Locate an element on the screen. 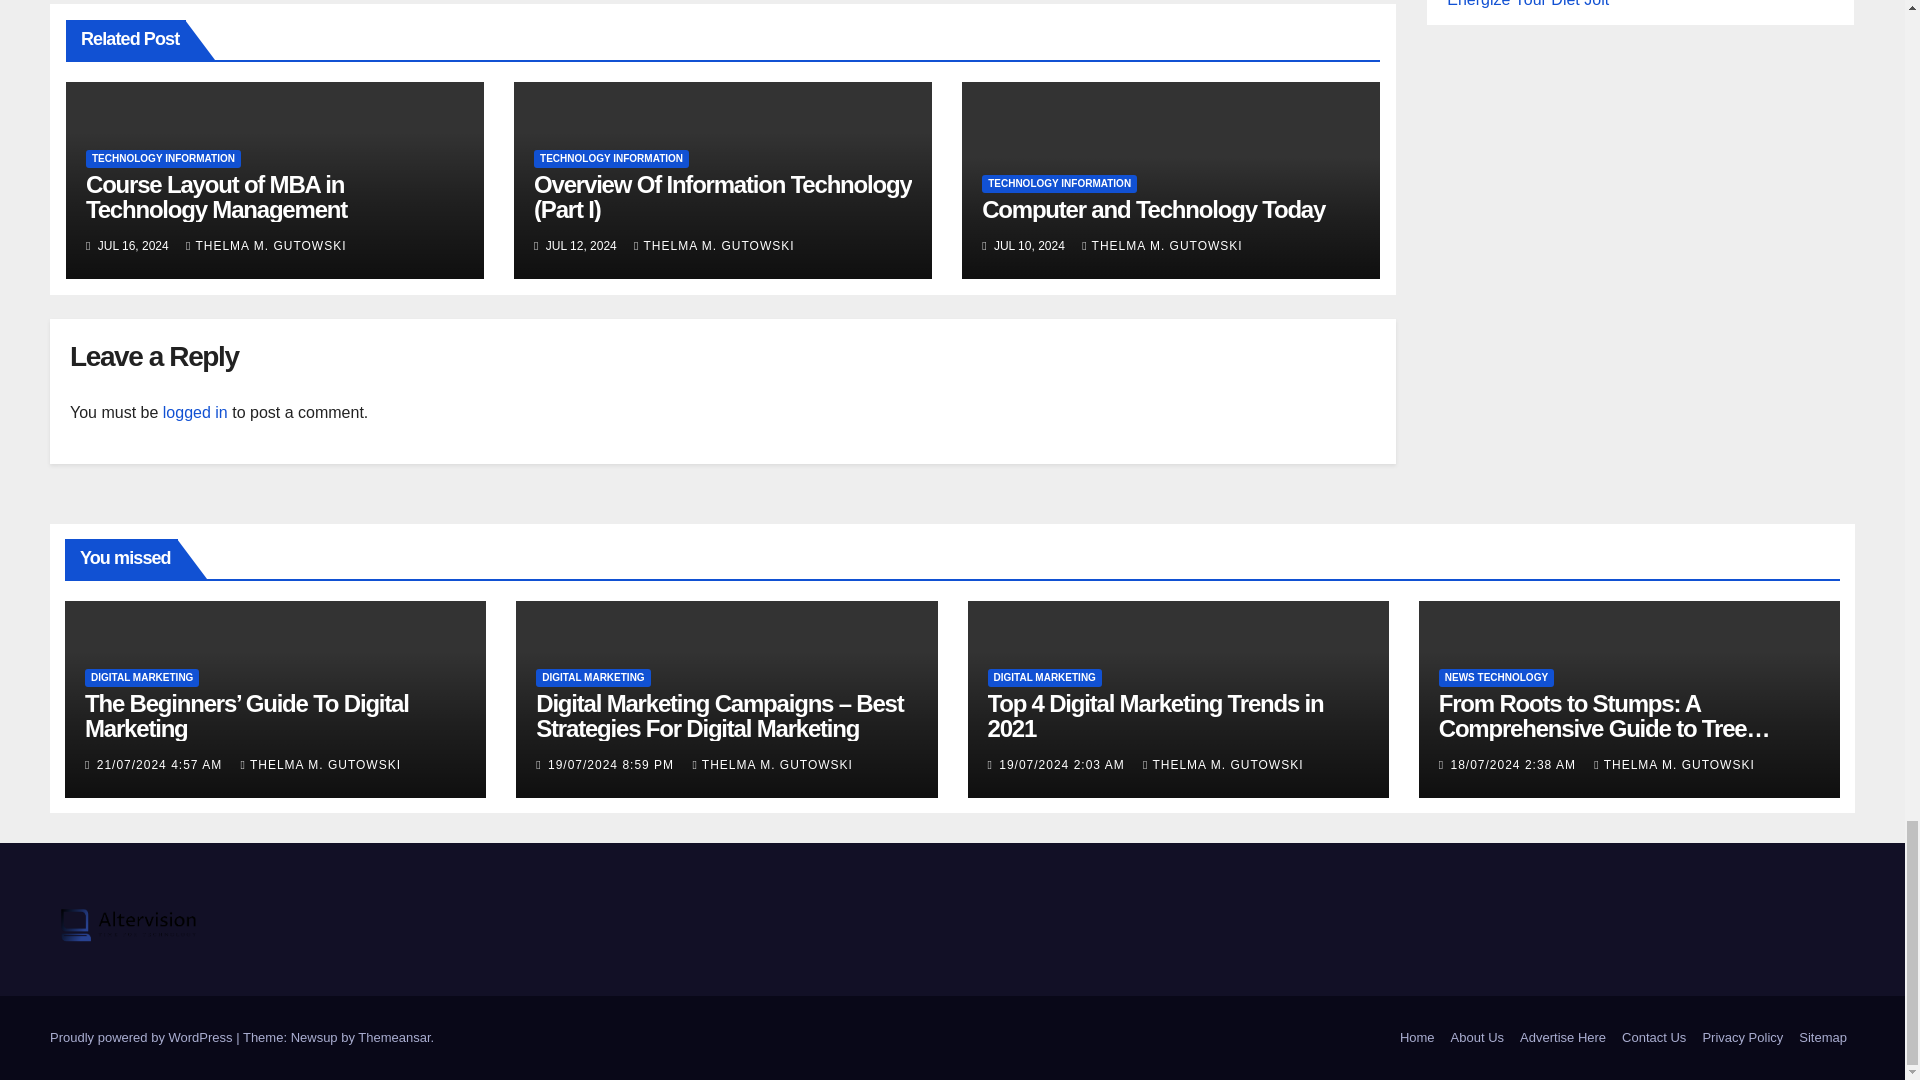 Image resolution: width=1920 pixels, height=1080 pixels. Permalink to: Course Layout of MBA in Technology Management is located at coordinates (216, 196).